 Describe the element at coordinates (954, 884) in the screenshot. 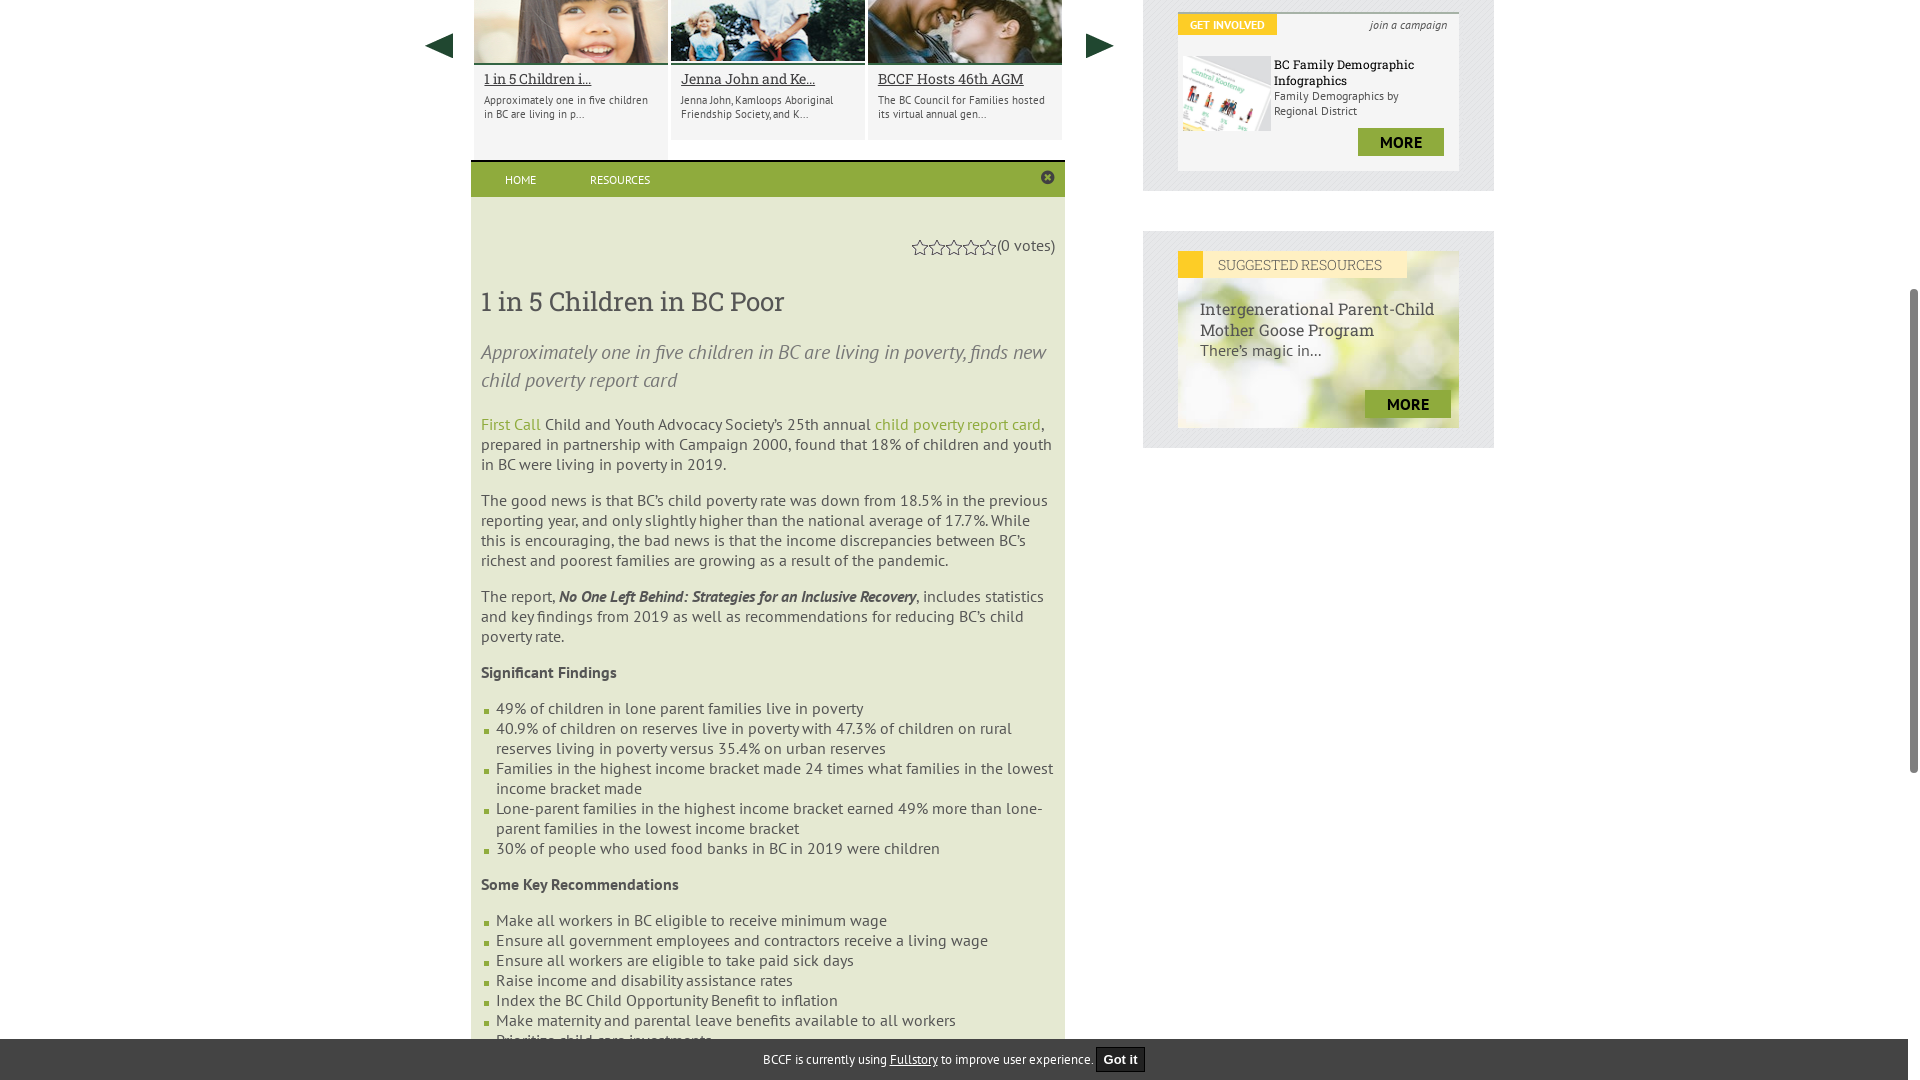

I see `3` at that location.